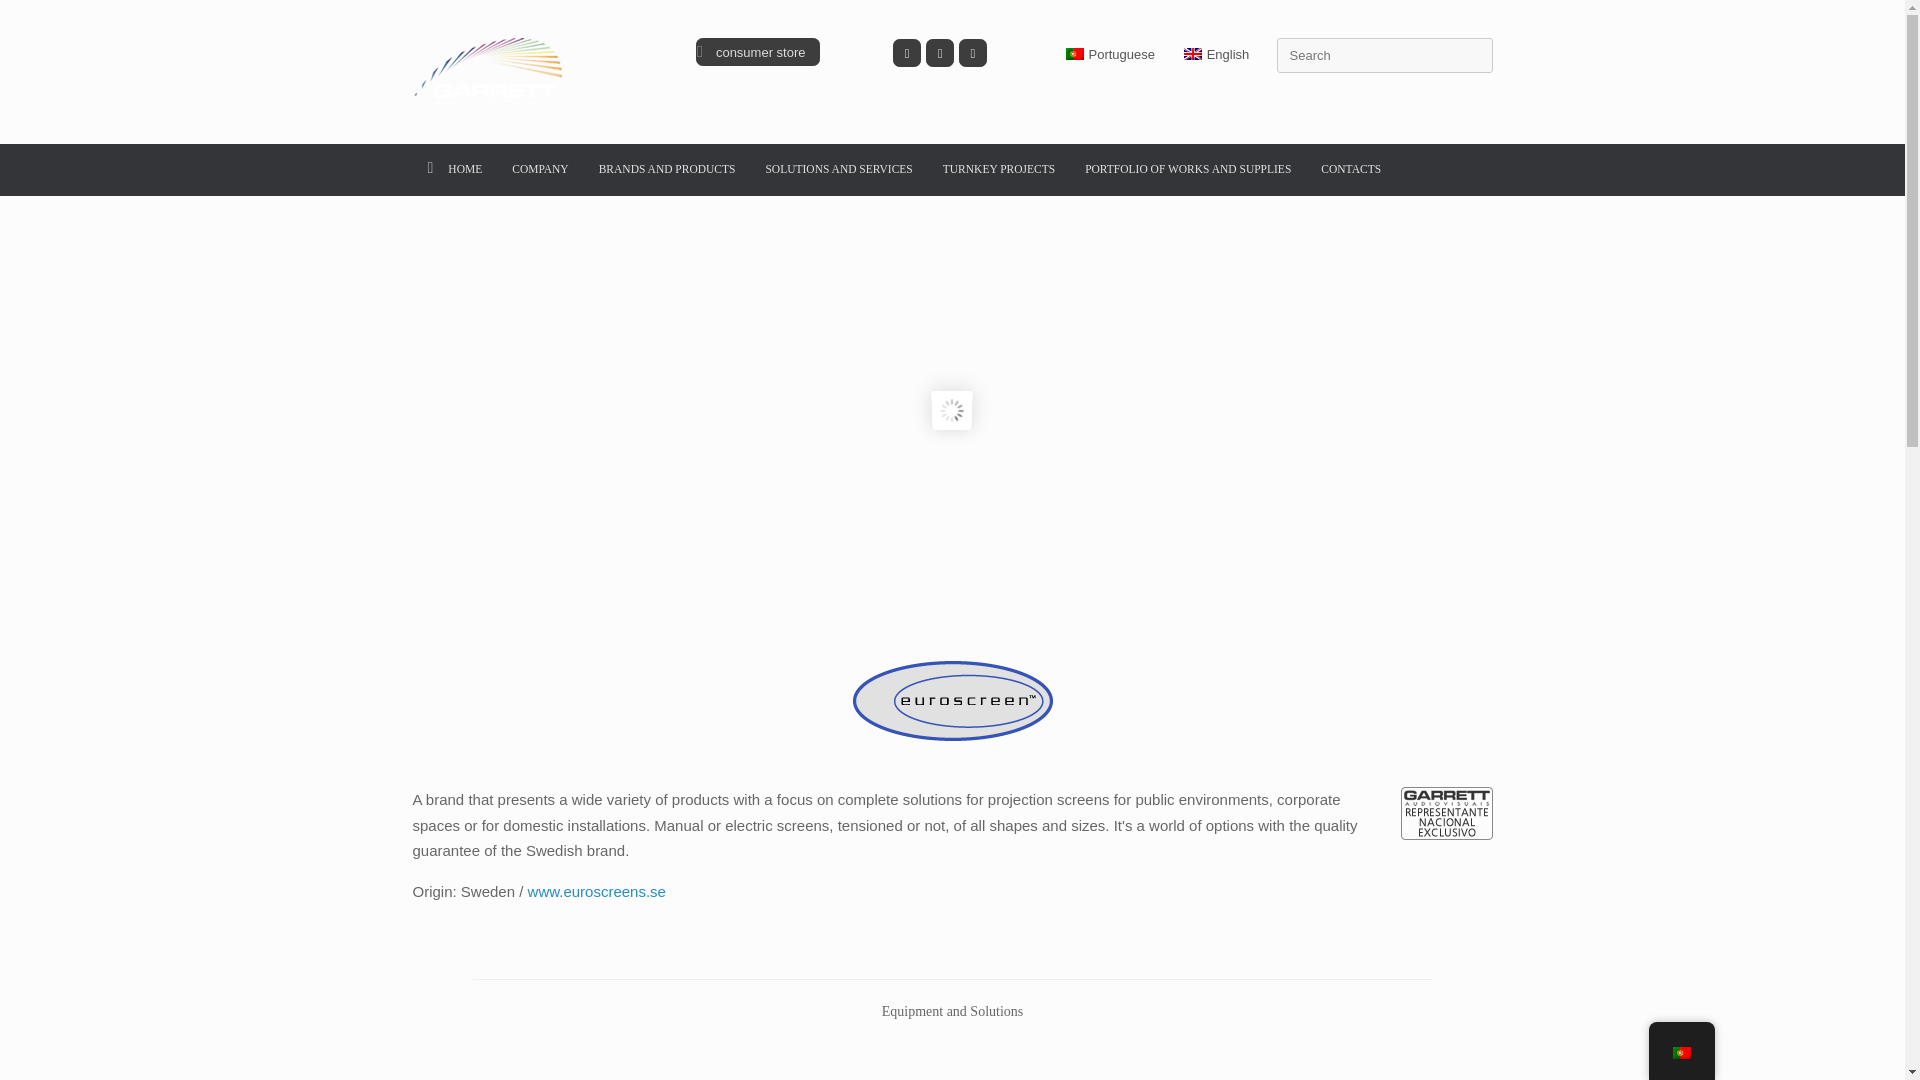 This screenshot has height=1080, width=1920. Describe the element at coordinates (1107, 54) in the screenshot. I see `Portuguese` at that location.